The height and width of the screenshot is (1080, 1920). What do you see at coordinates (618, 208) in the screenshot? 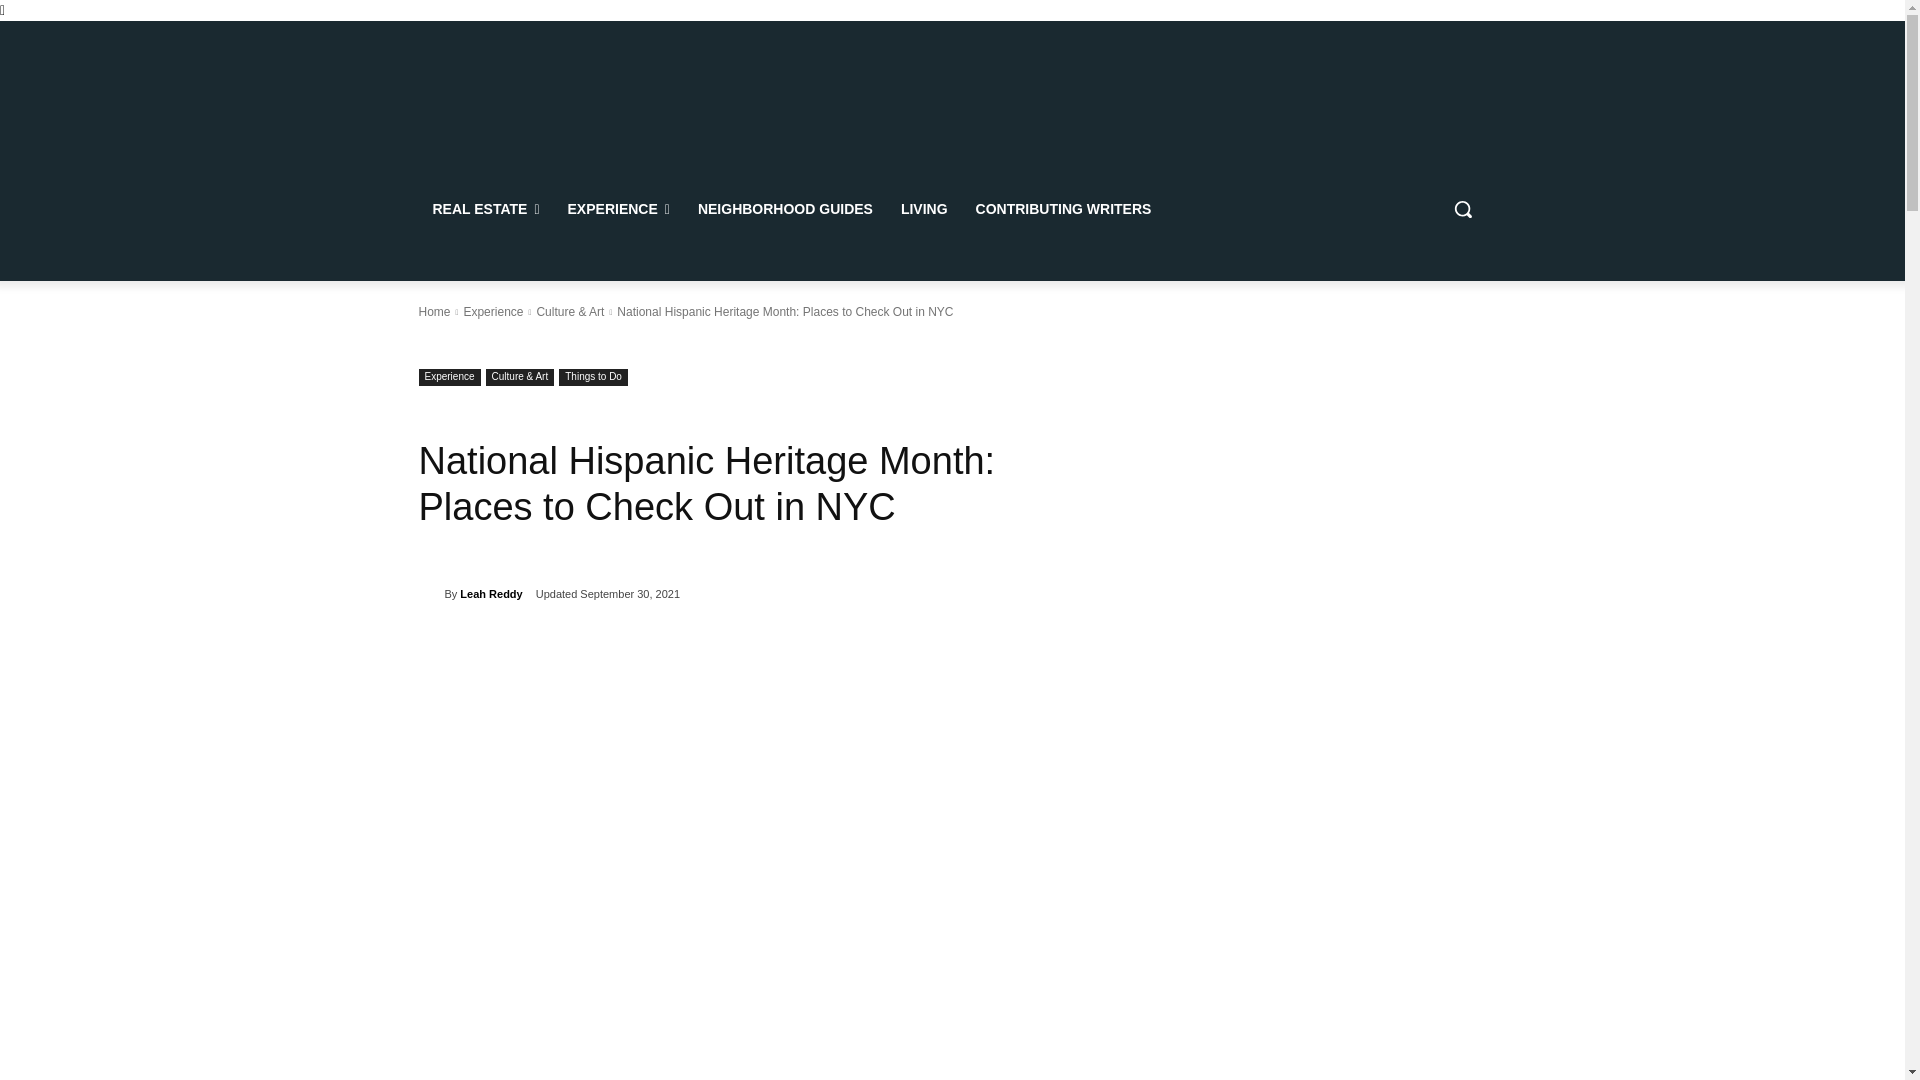
I see `EXPERIENCE` at bounding box center [618, 208].